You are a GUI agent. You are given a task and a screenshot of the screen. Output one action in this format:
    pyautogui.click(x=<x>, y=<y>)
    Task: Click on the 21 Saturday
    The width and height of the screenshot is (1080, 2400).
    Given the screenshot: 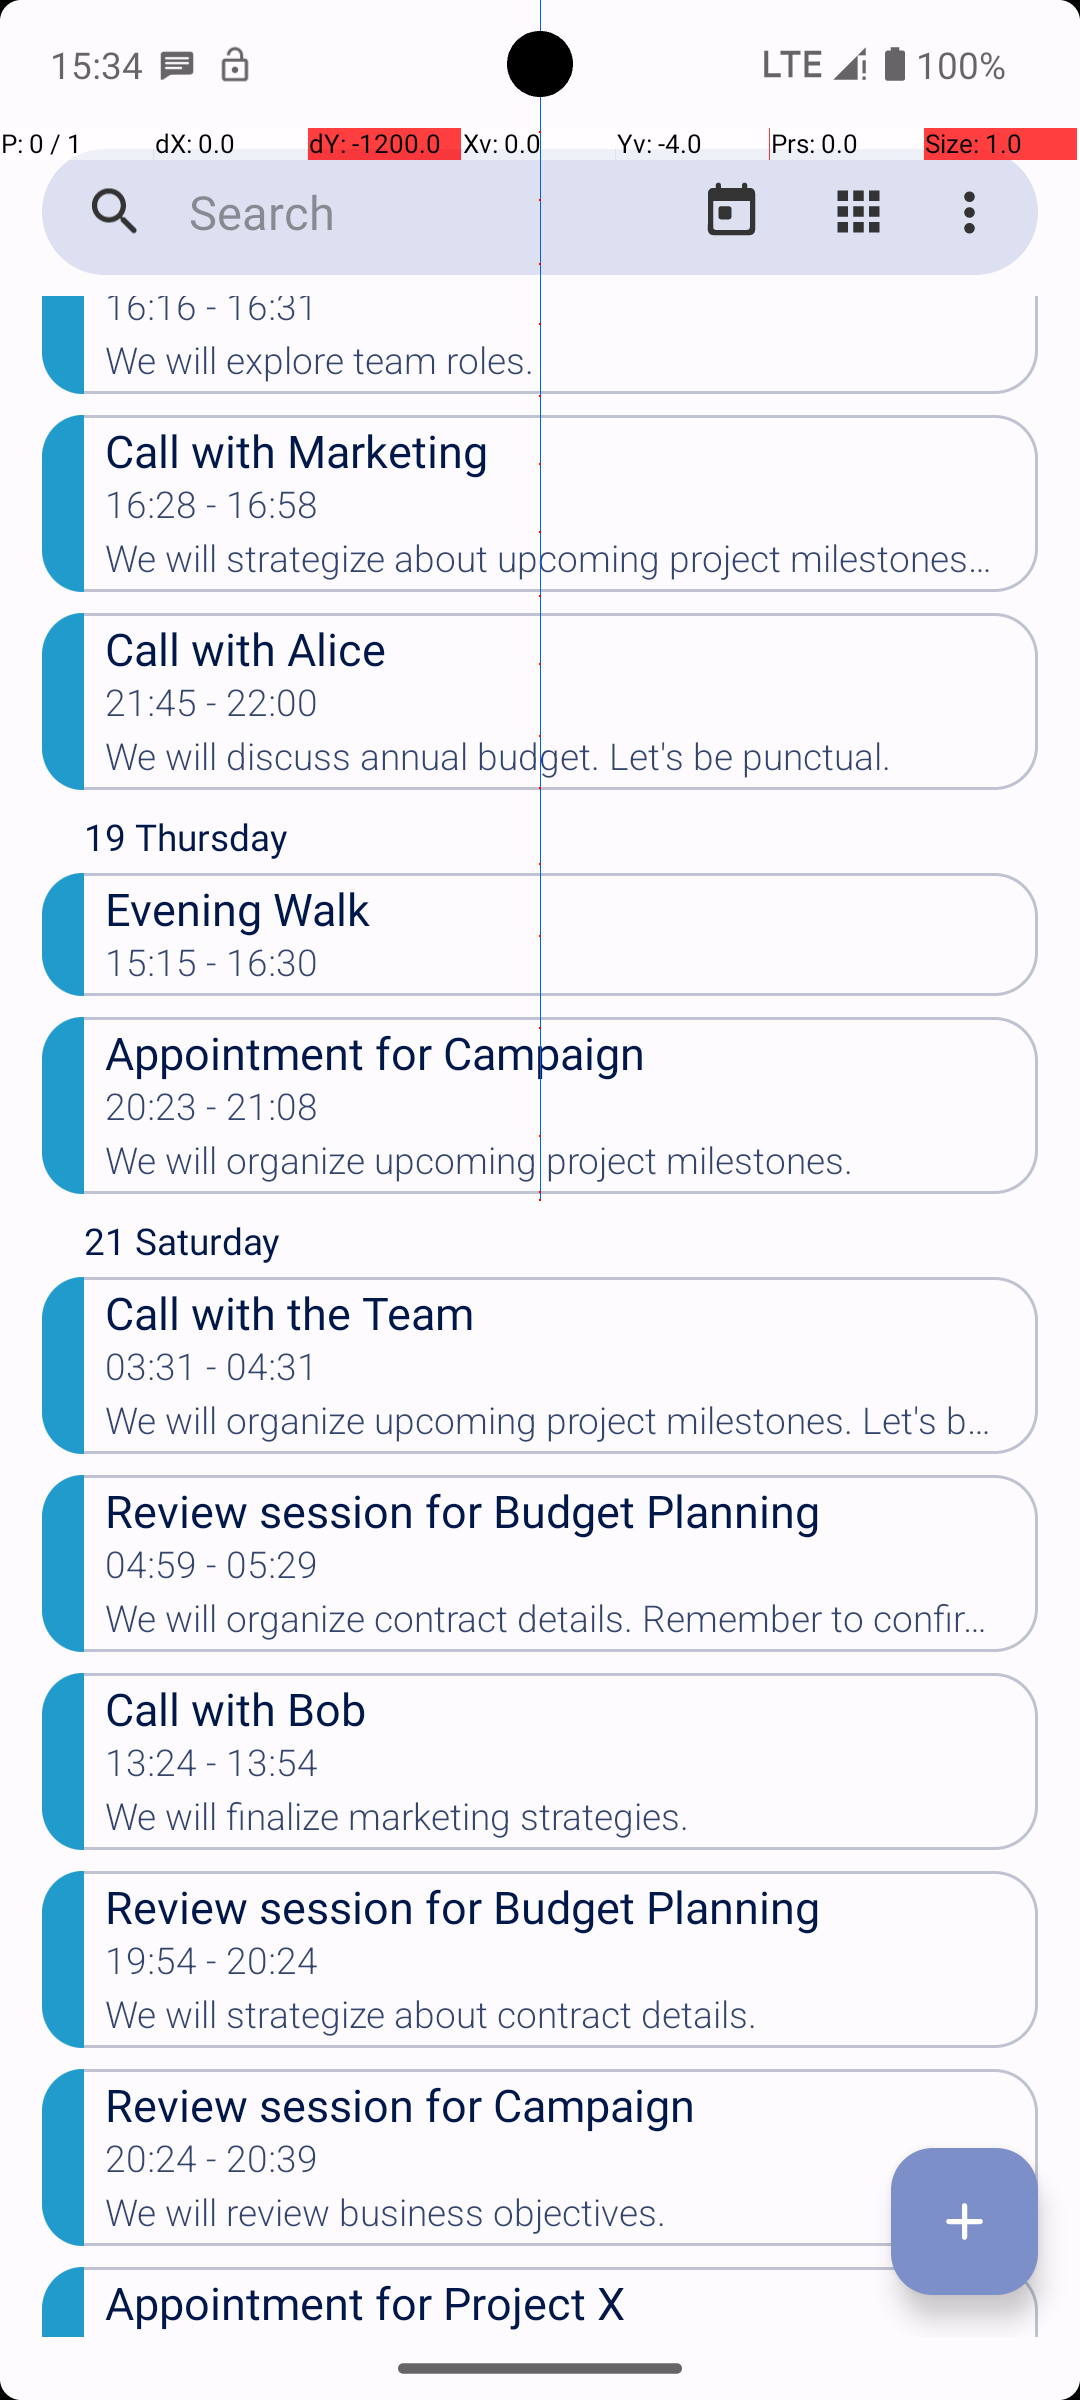 What is the action you would take?
    pyautogui.click(x=561, y=1246)
    